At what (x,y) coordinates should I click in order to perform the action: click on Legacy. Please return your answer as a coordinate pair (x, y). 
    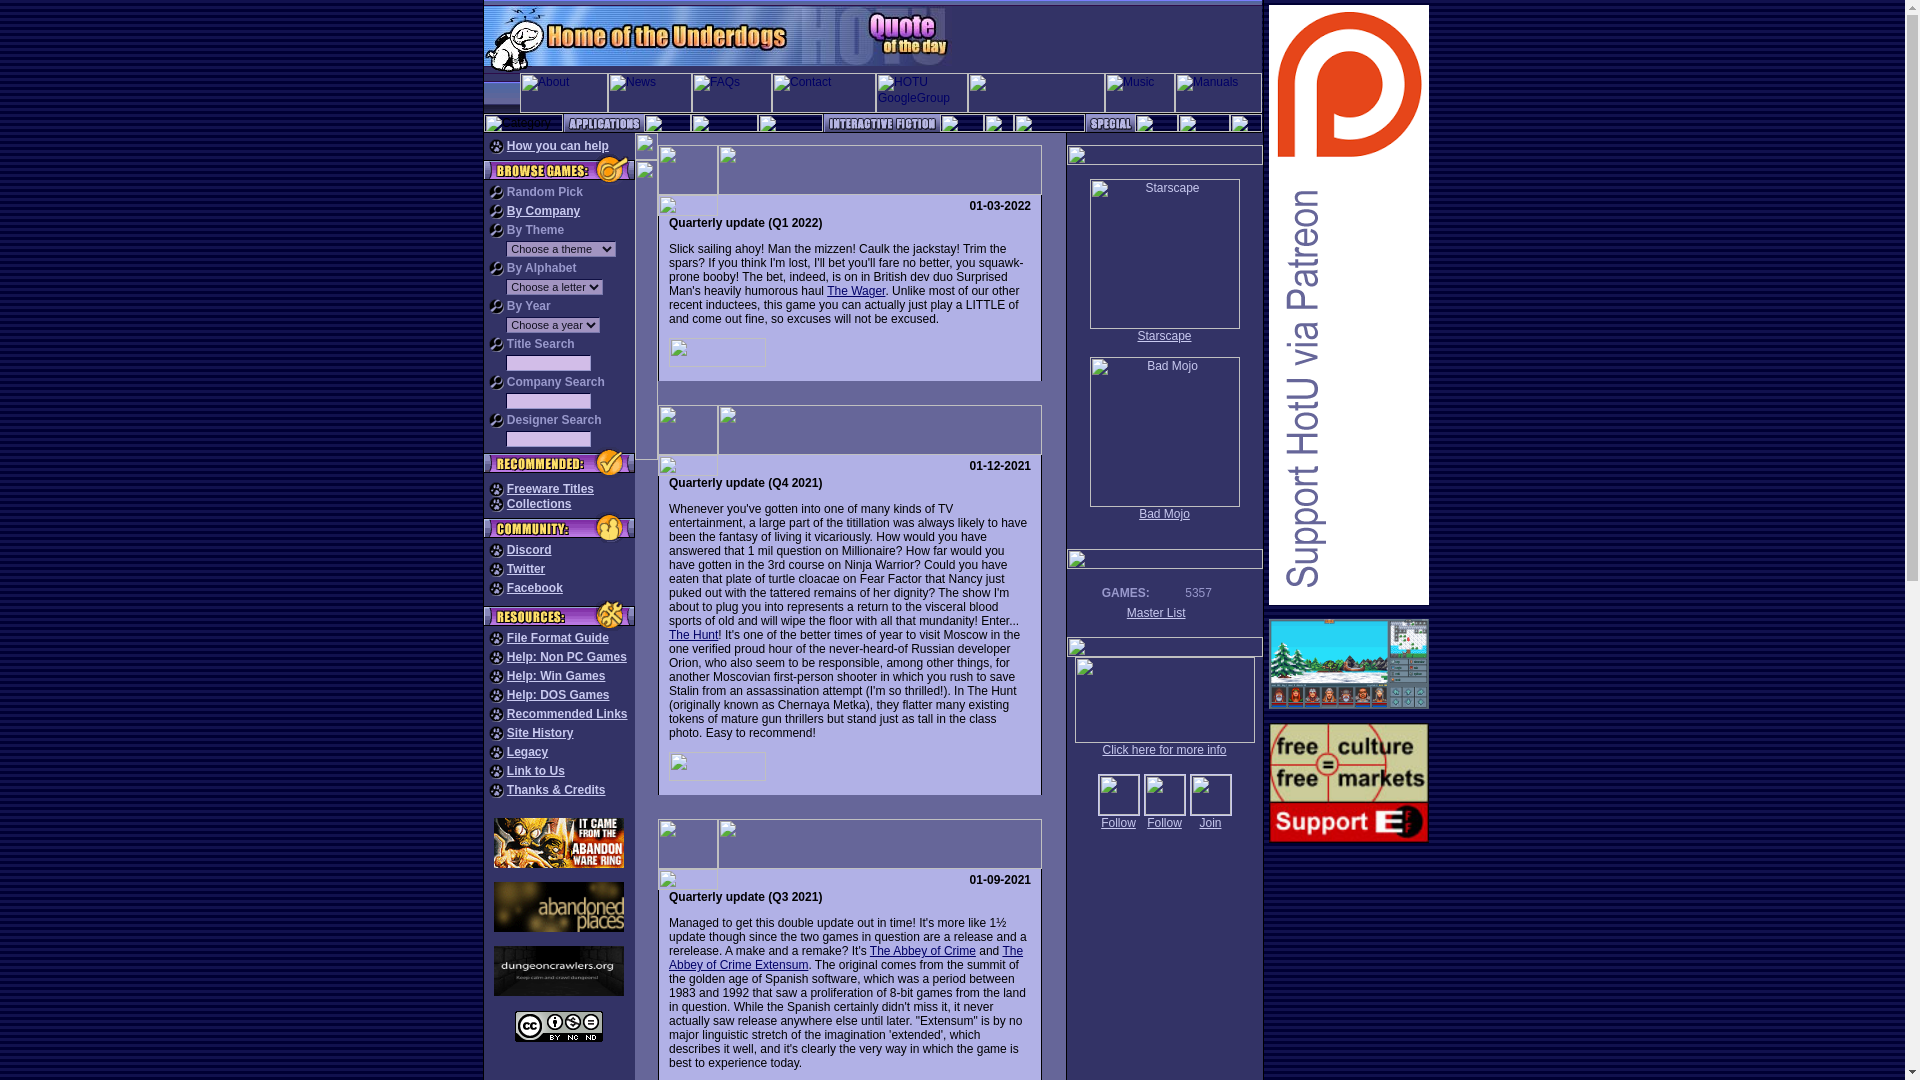
    Looking at the image, I should click on (526, 752).